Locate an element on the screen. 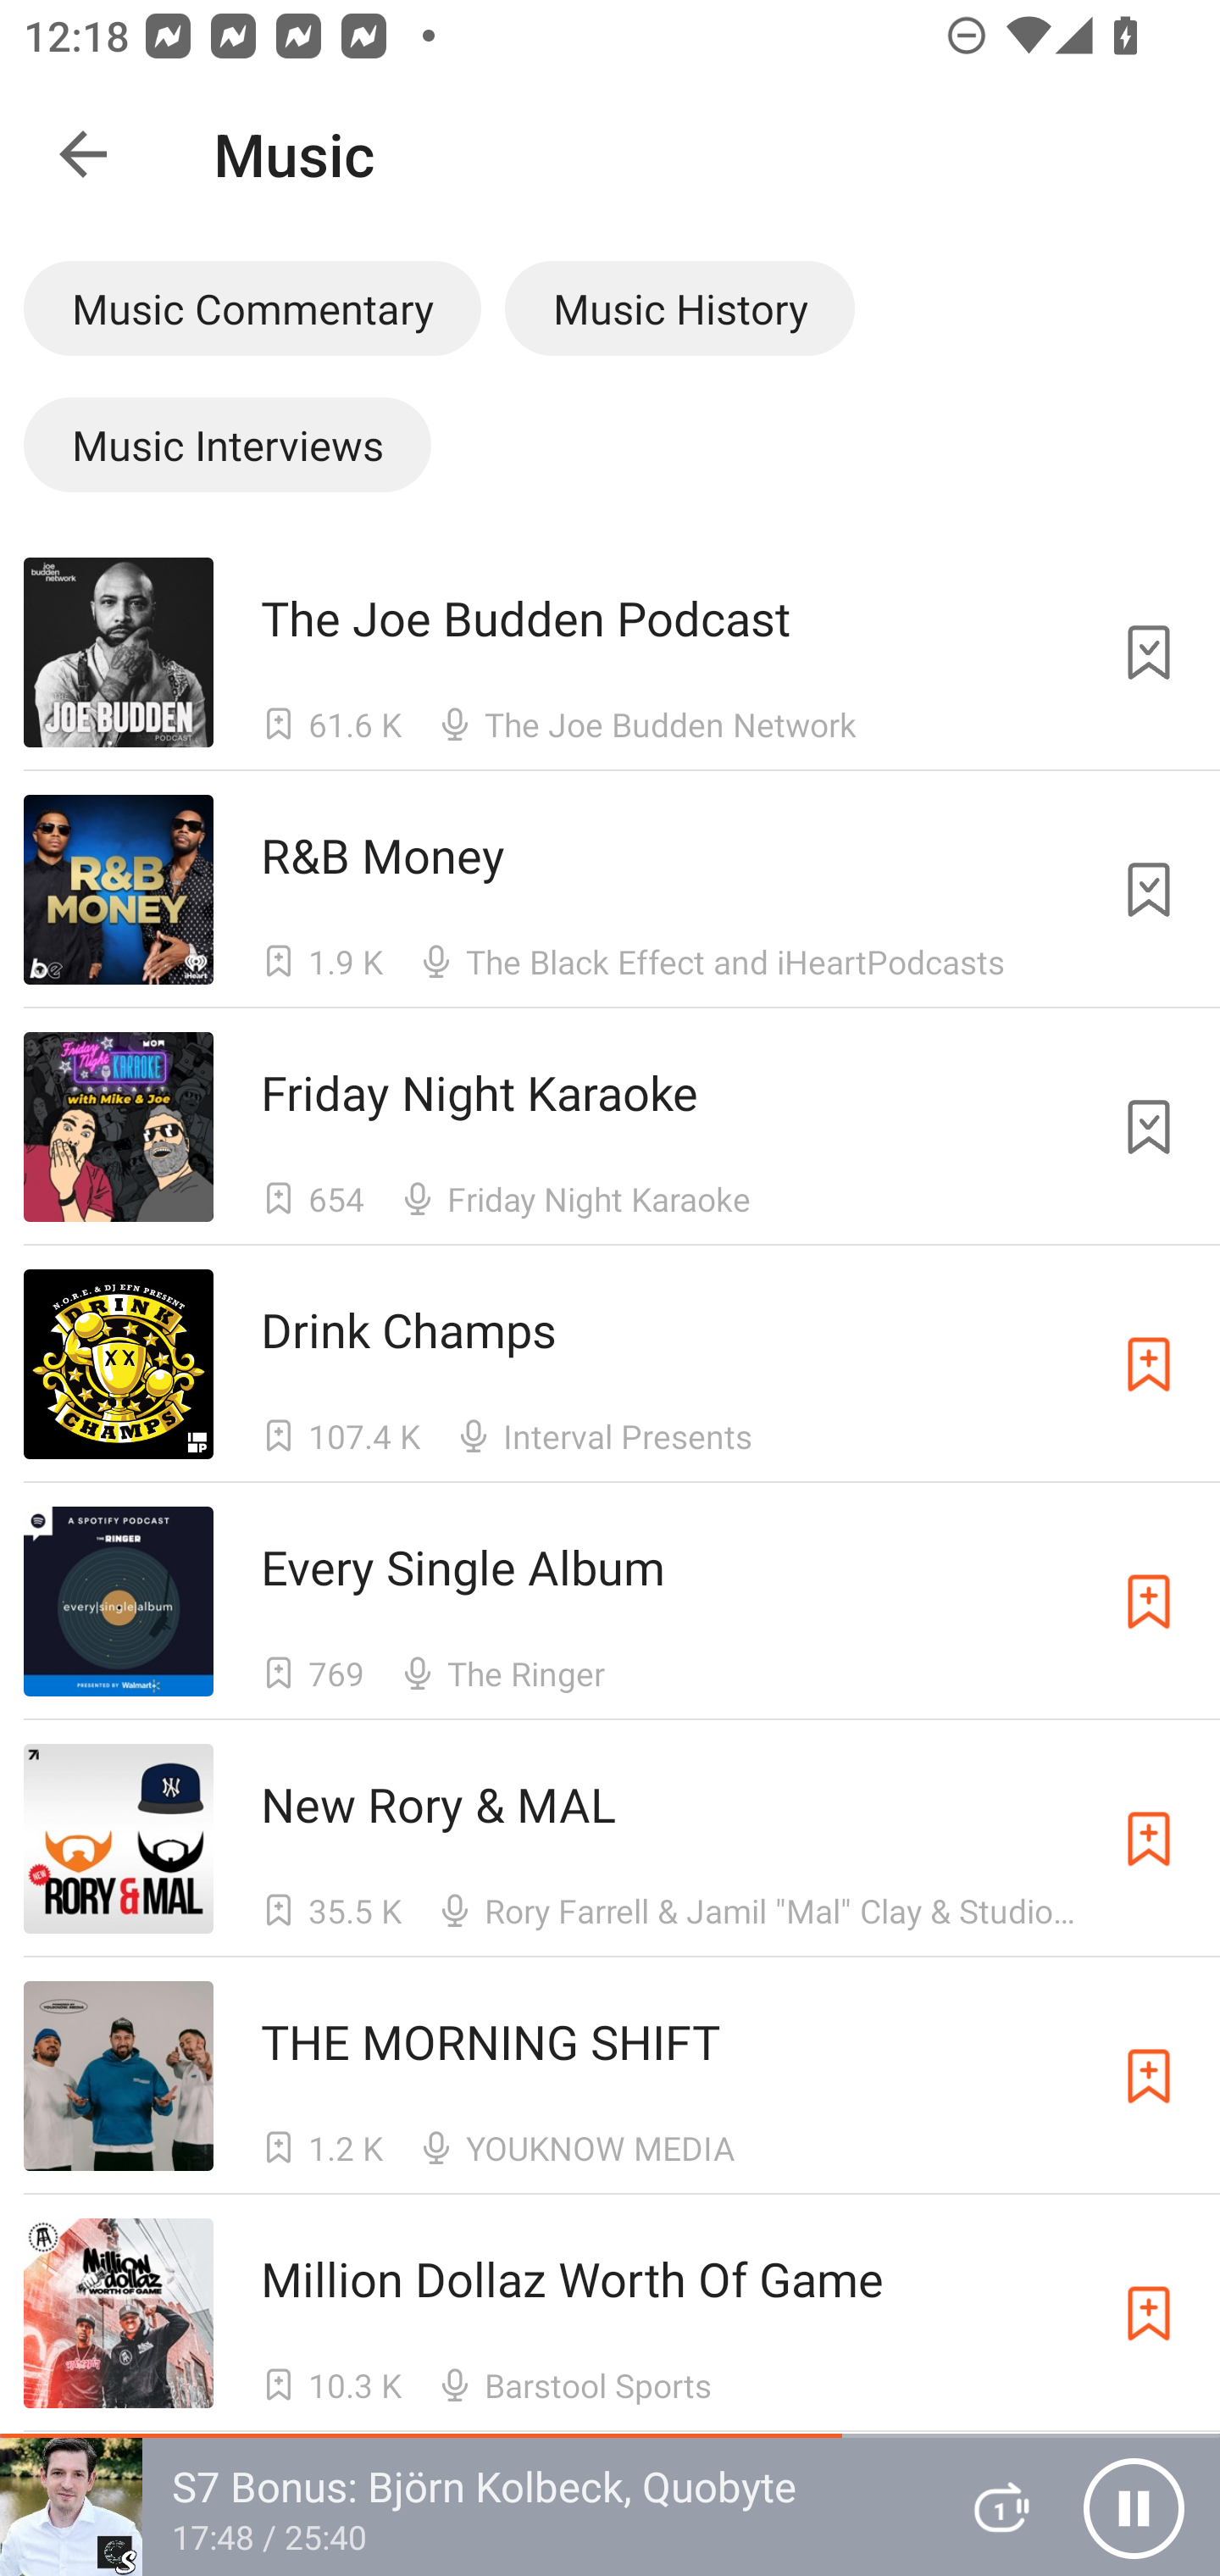 The image size is (1220, 2576). Subscribe is located at coordinates (1149, 2313).